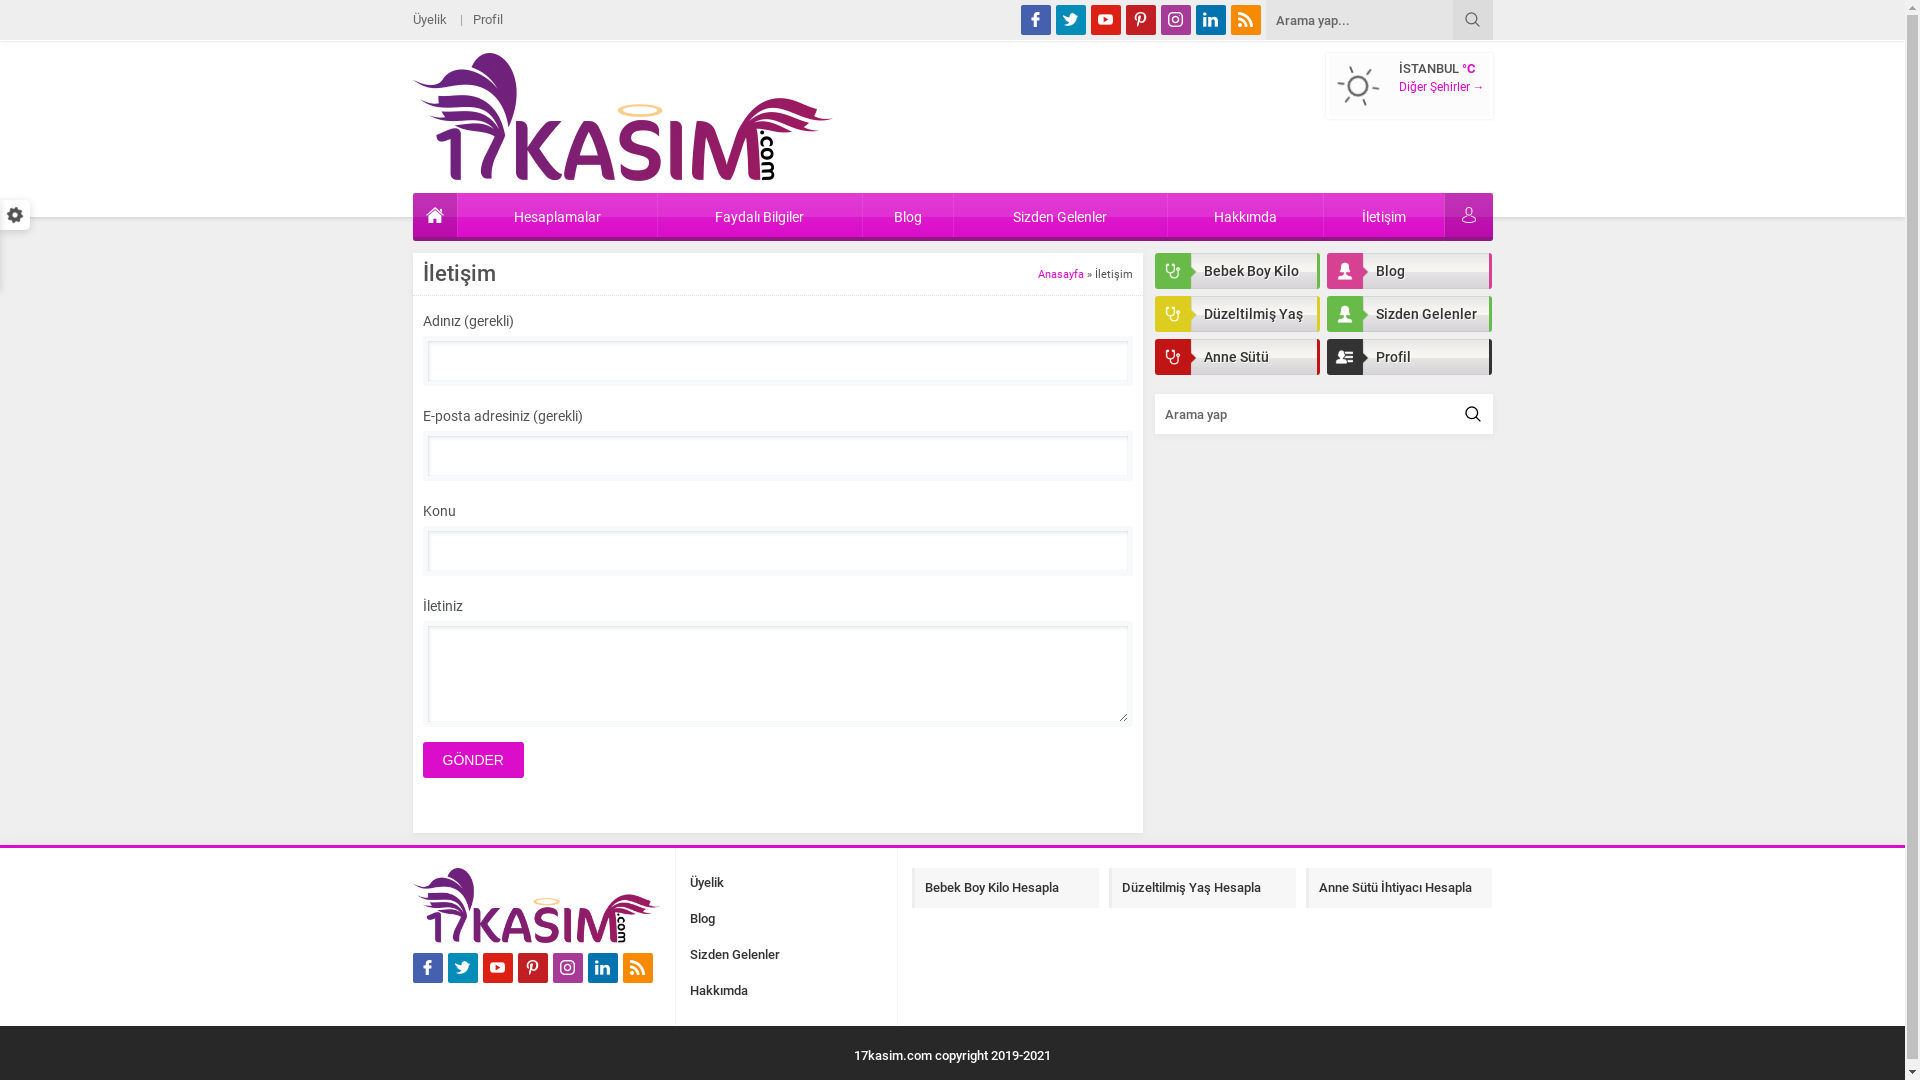 The height and width of the screenshot is (1080, 1920). I want to click on Blog, so click(702, 919).